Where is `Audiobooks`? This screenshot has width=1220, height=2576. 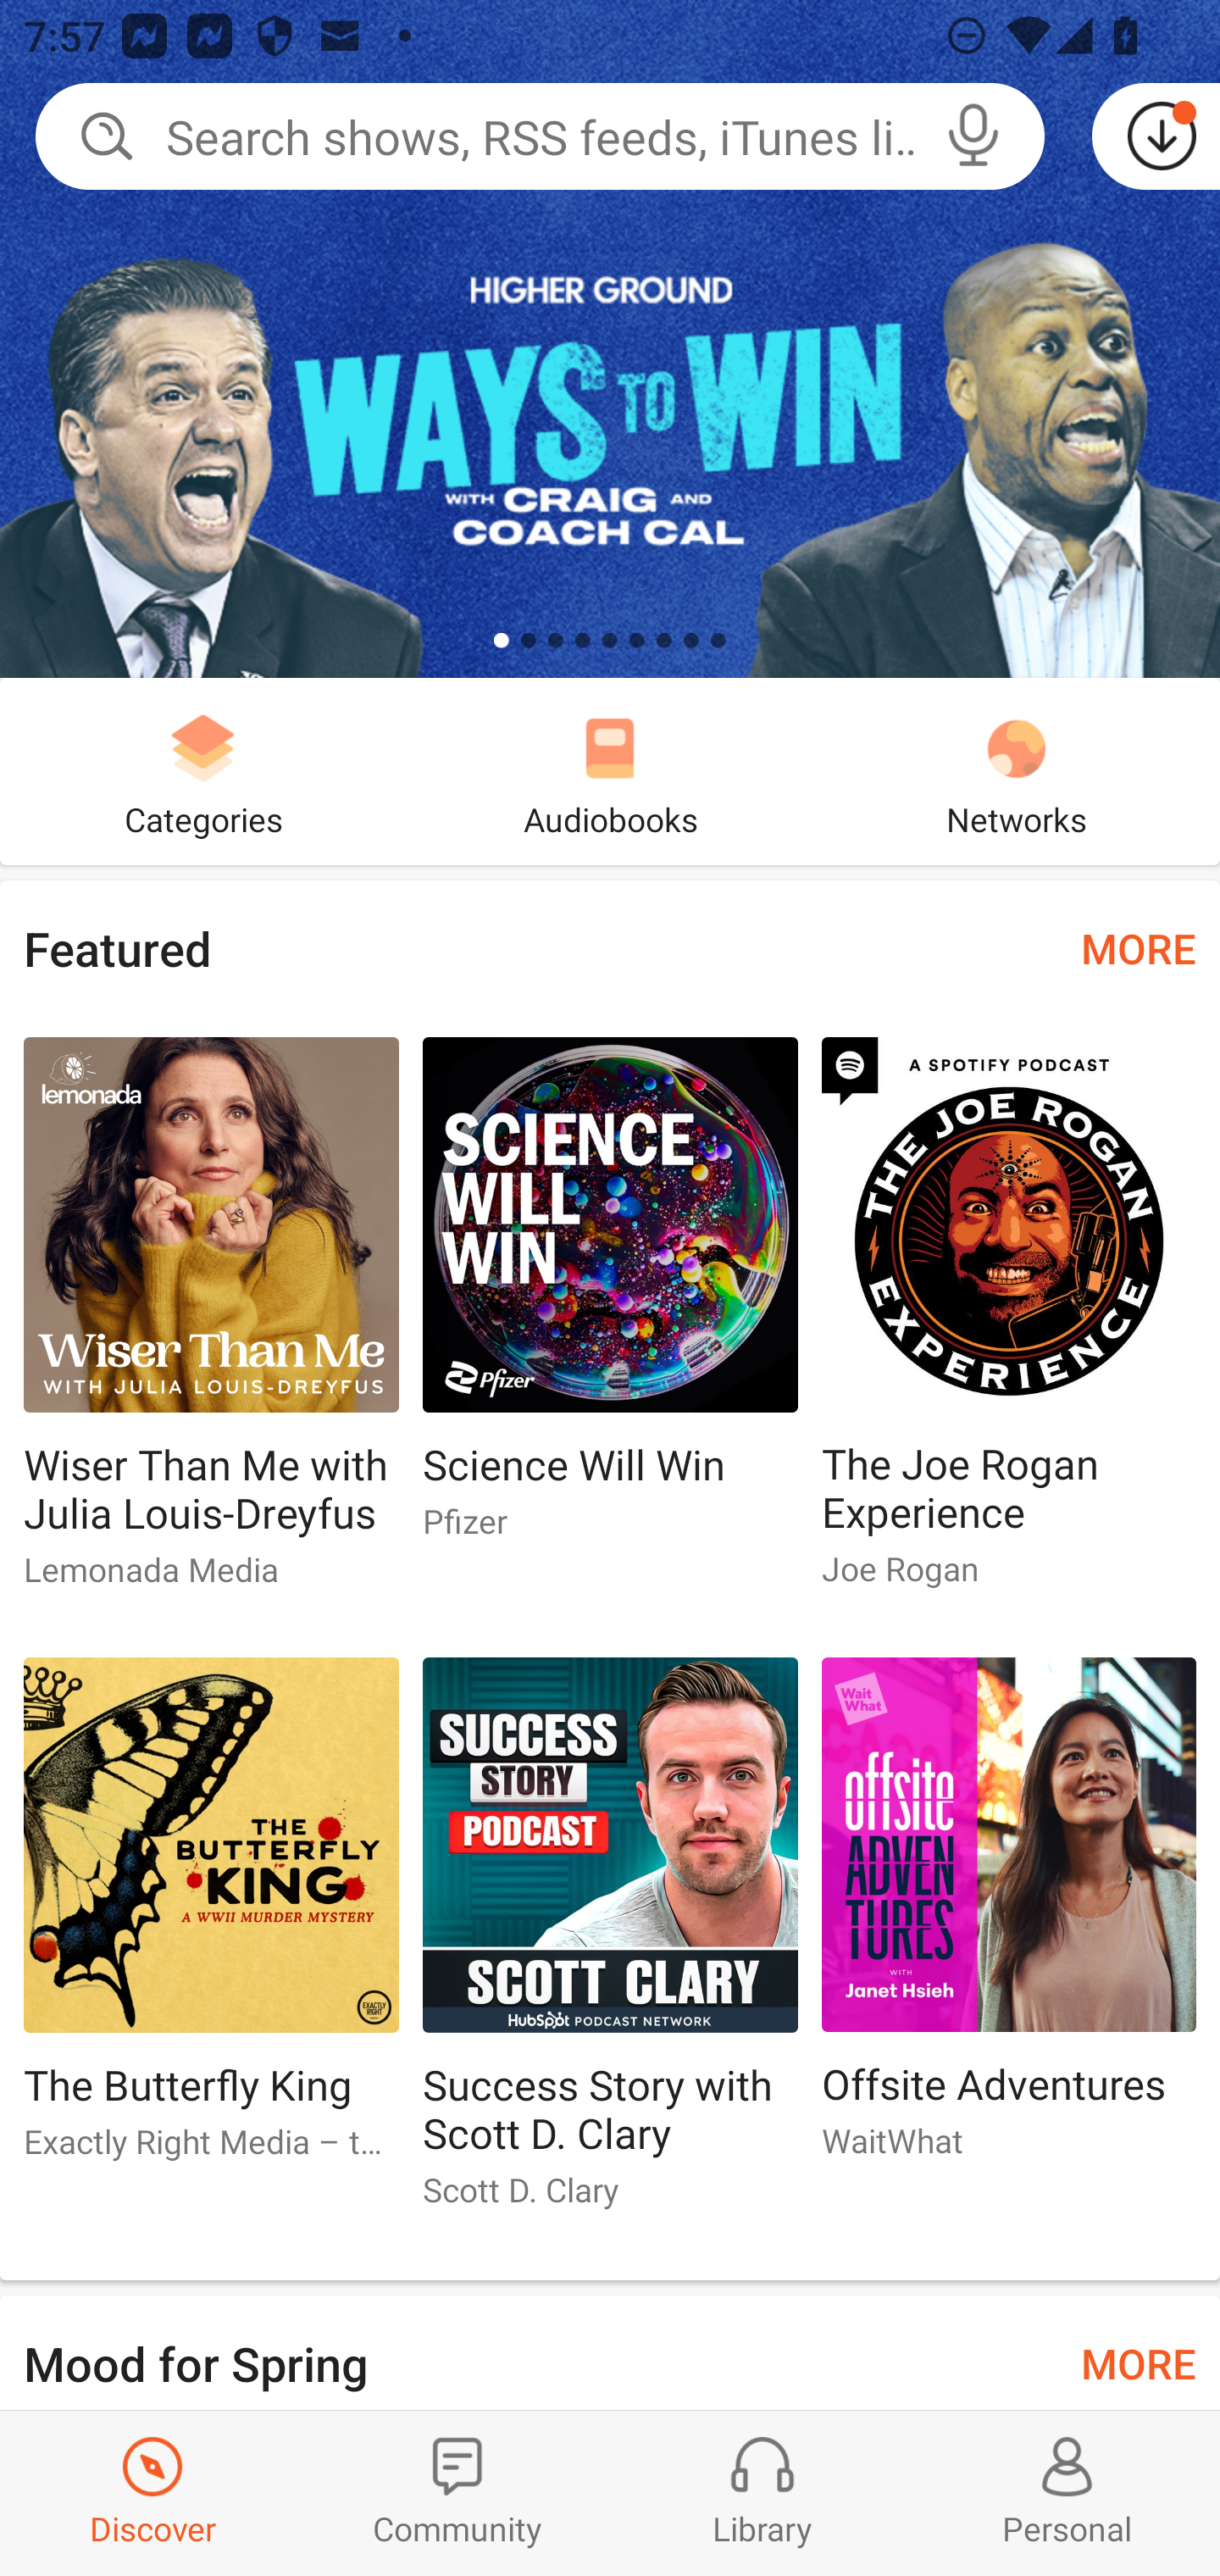
Audiobooks is located at coordinates (610, 771).